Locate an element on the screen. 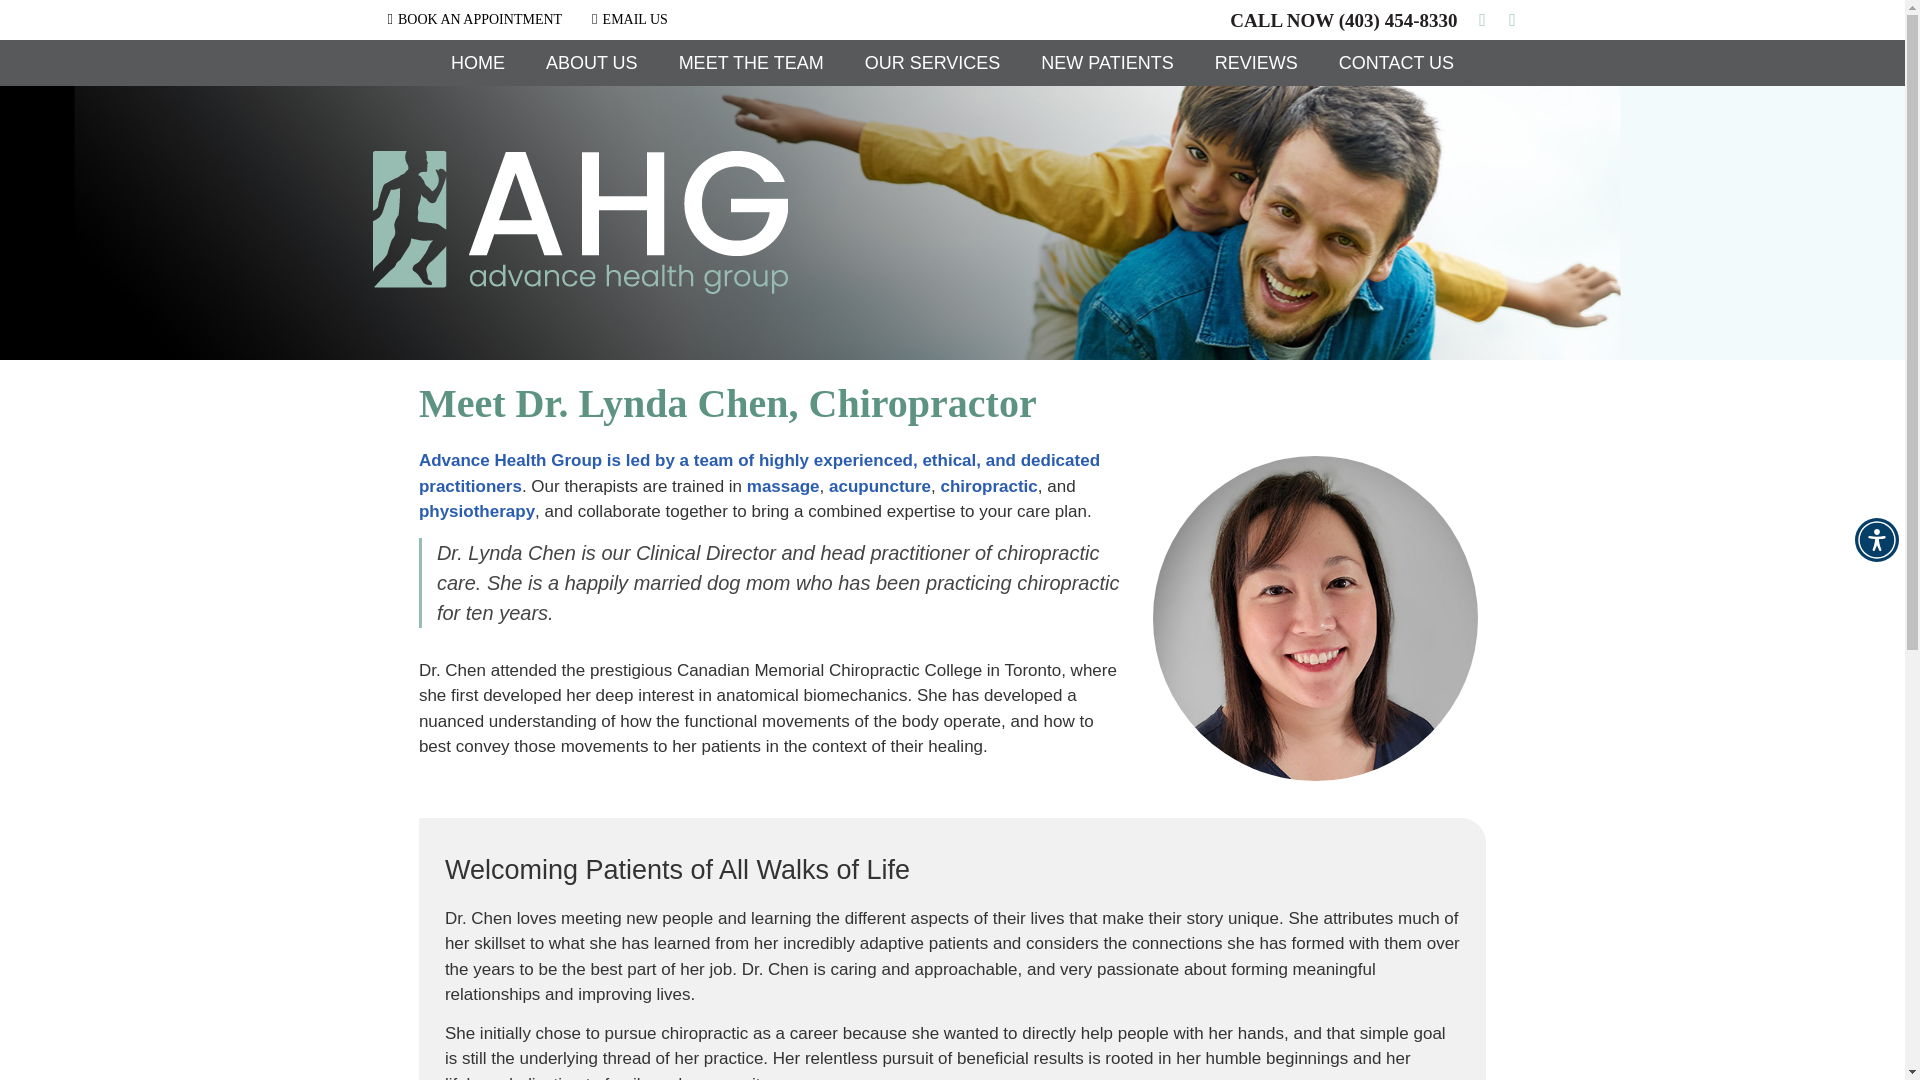 The height and width of the screenshot is (1080, 1920). Facebook Social Button is located at coordinates (1482, 20).